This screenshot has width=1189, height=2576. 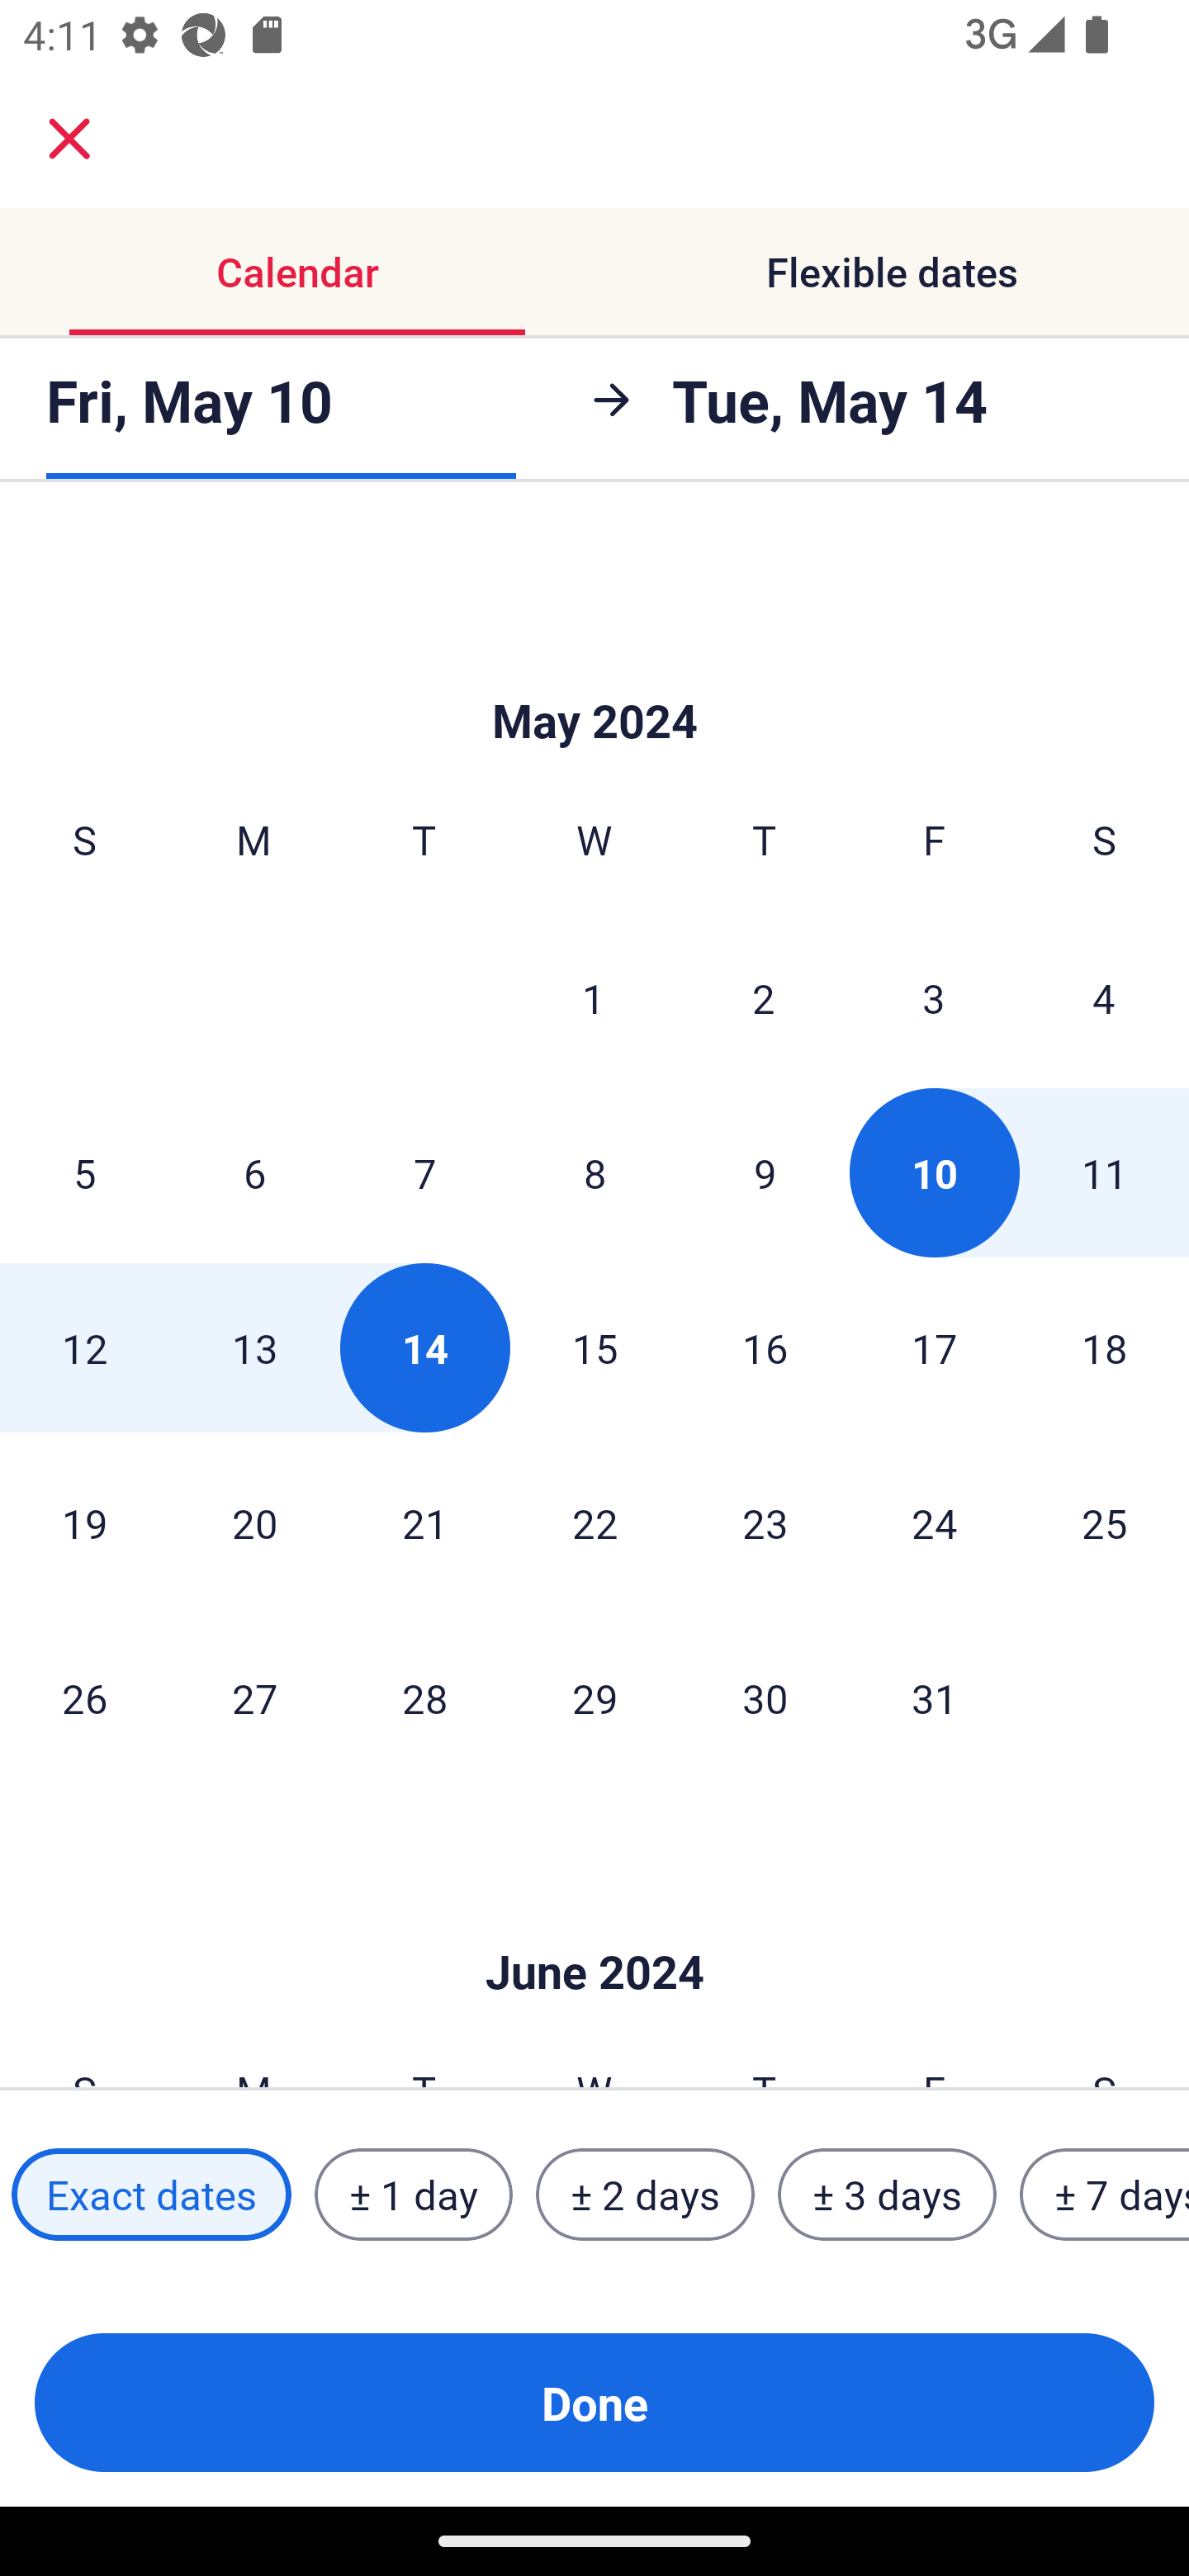 I want to click on ± 1 day, so click(x=413, y=2195).